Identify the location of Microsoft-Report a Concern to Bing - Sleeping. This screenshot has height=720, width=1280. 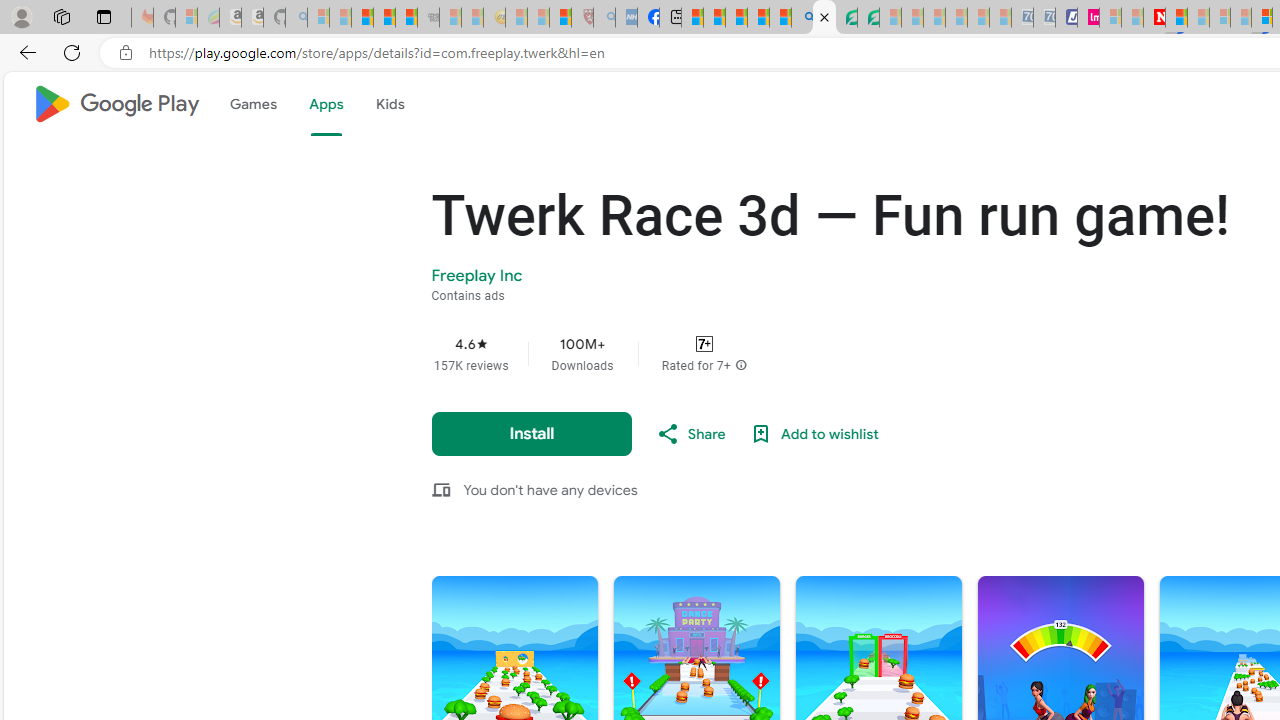
(186, 18).